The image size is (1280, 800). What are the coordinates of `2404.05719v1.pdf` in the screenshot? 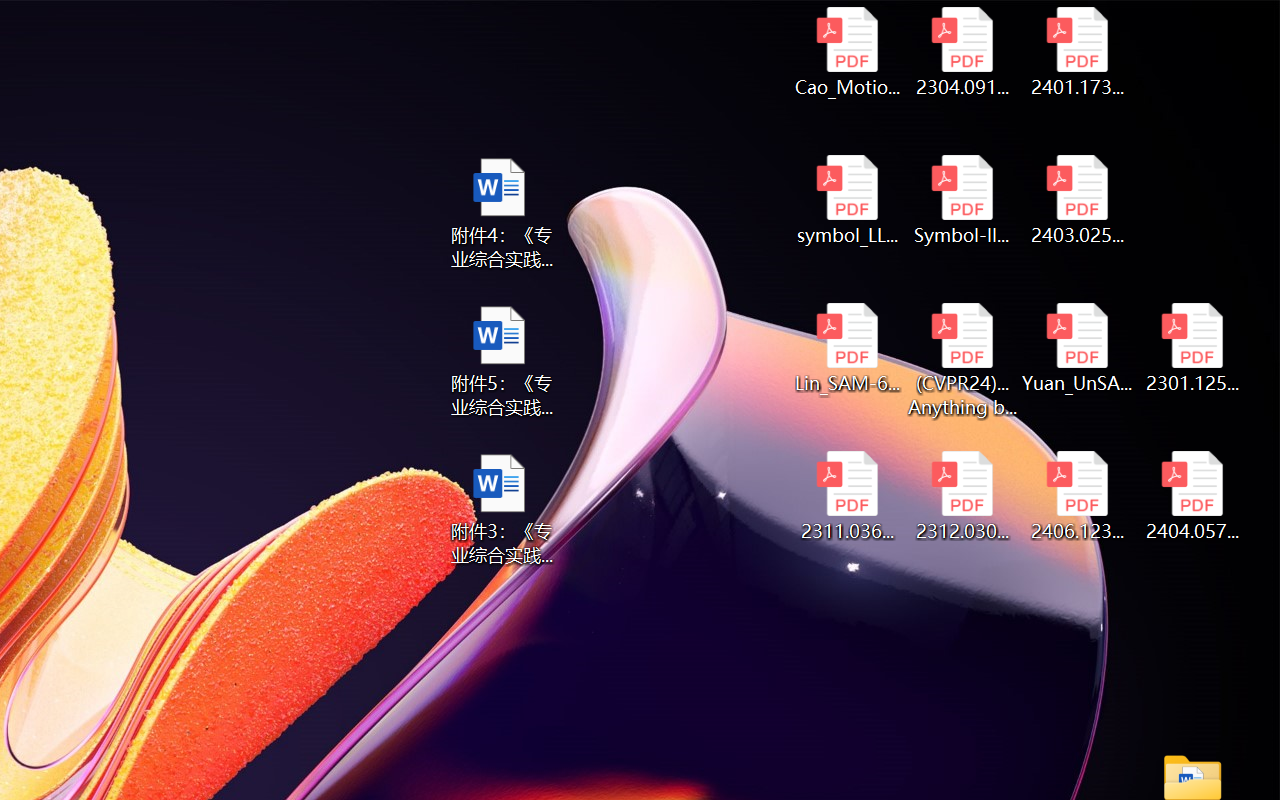 It's located at (1192, 496).